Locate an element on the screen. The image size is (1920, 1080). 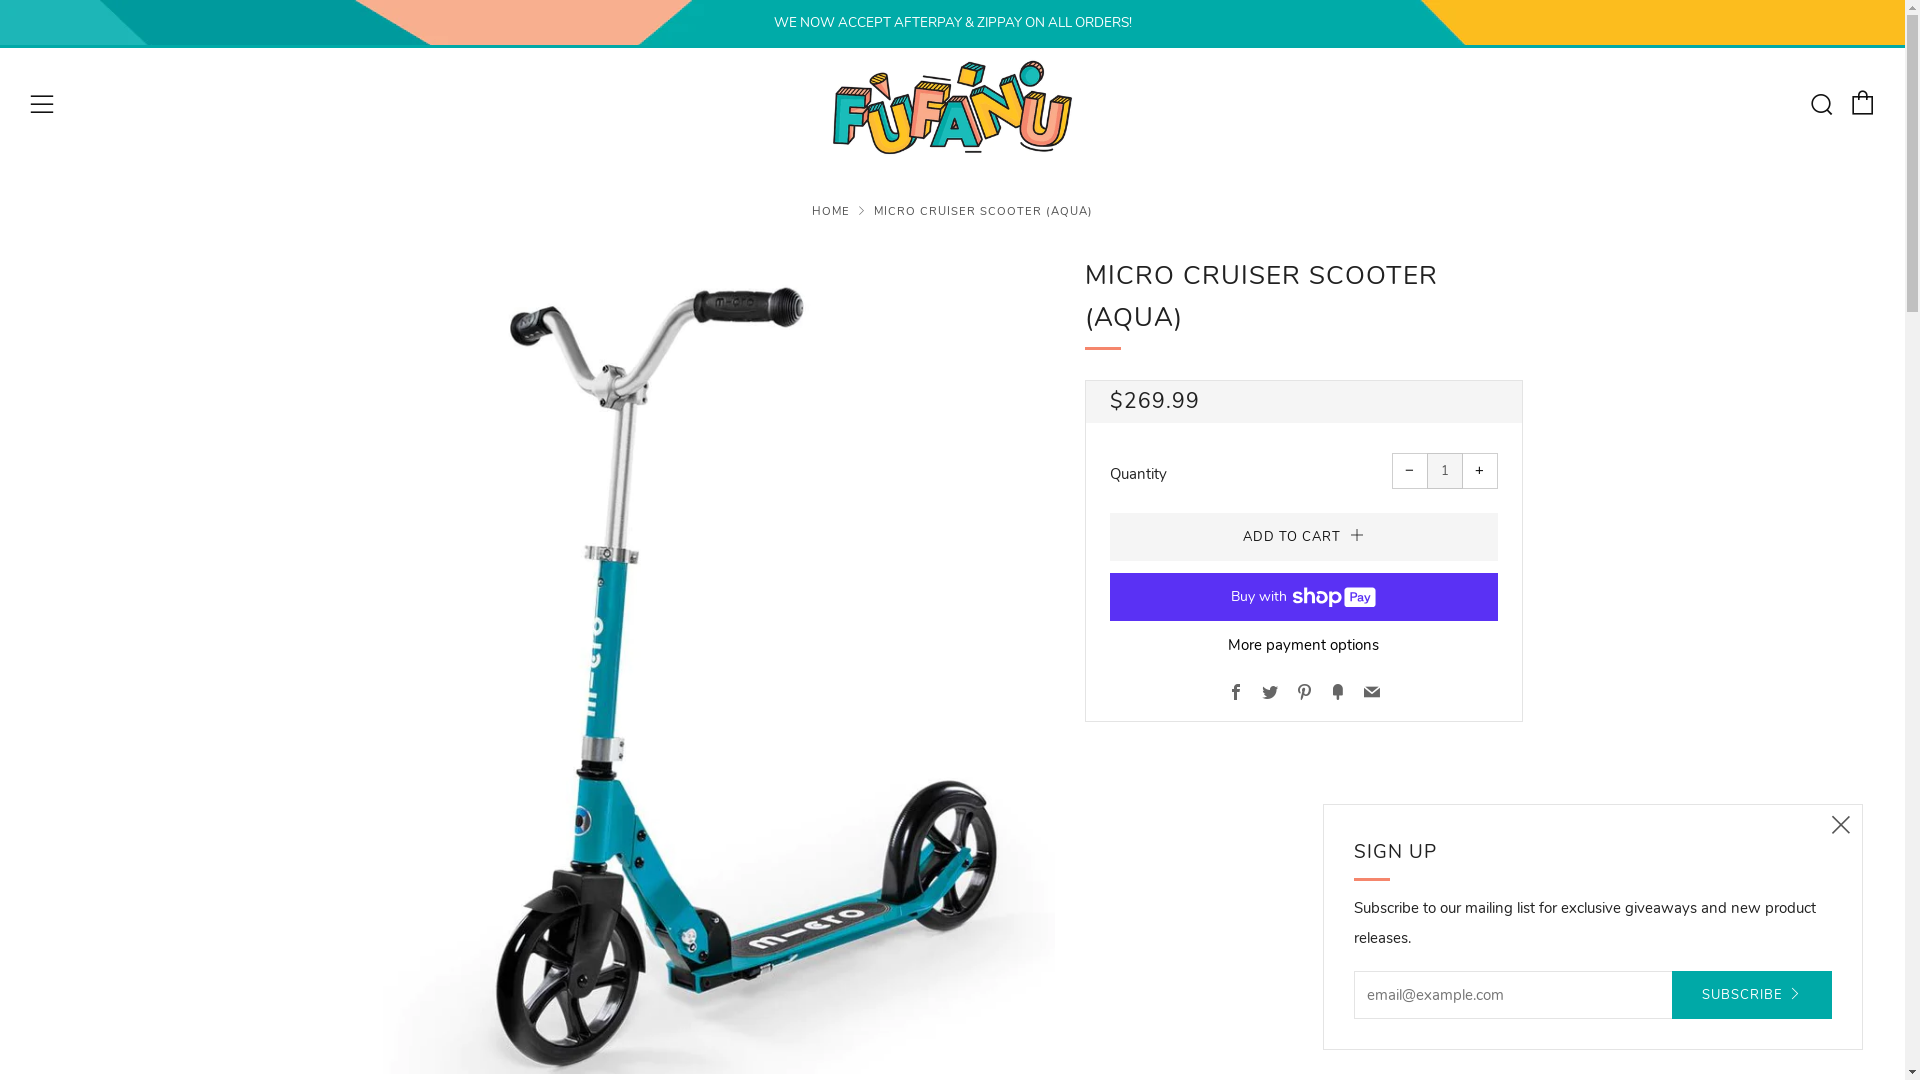
Close (esc) is located at coordinates (1841, 826).